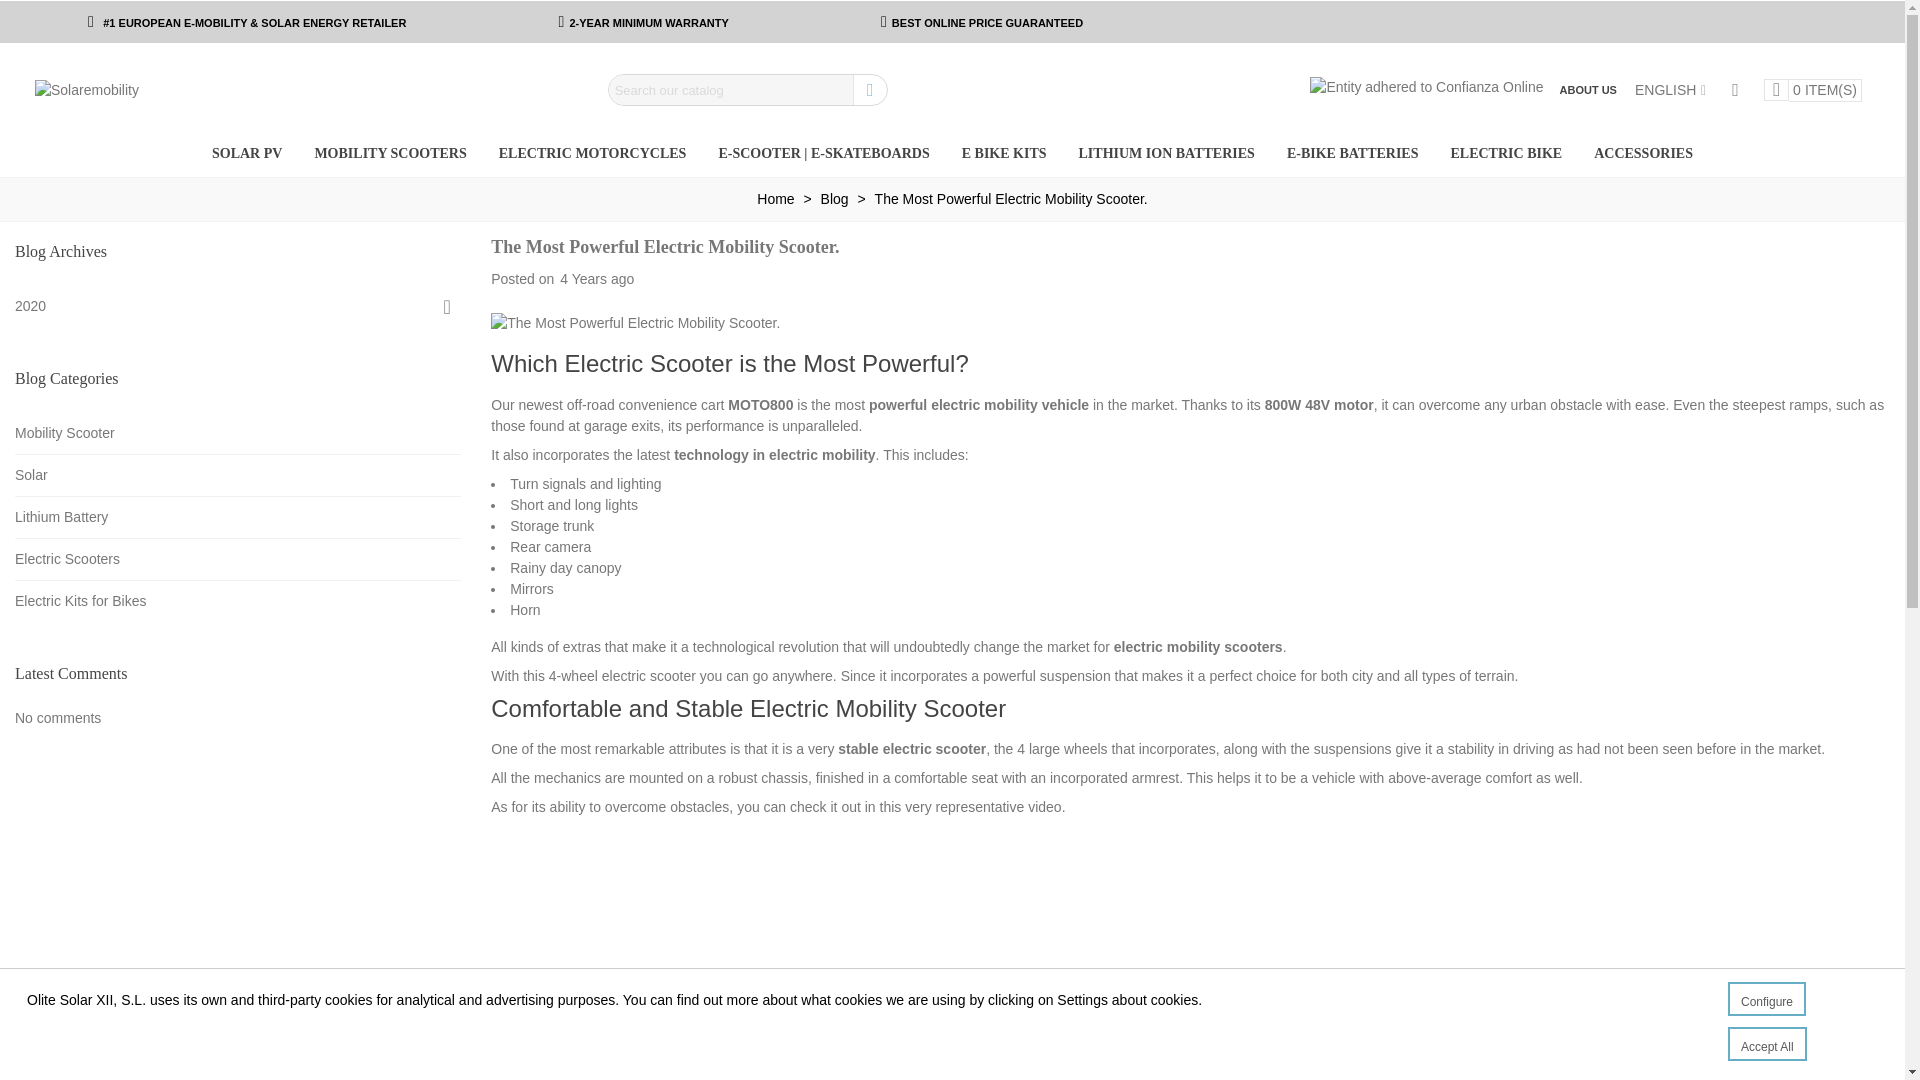 Image resolution: width=1920 pixels, height=1080 pixels. What do you see at coordinates (1643, 154) in the screenshot?
I see `ACCESSORIES` at bounding box center [1643, 154].